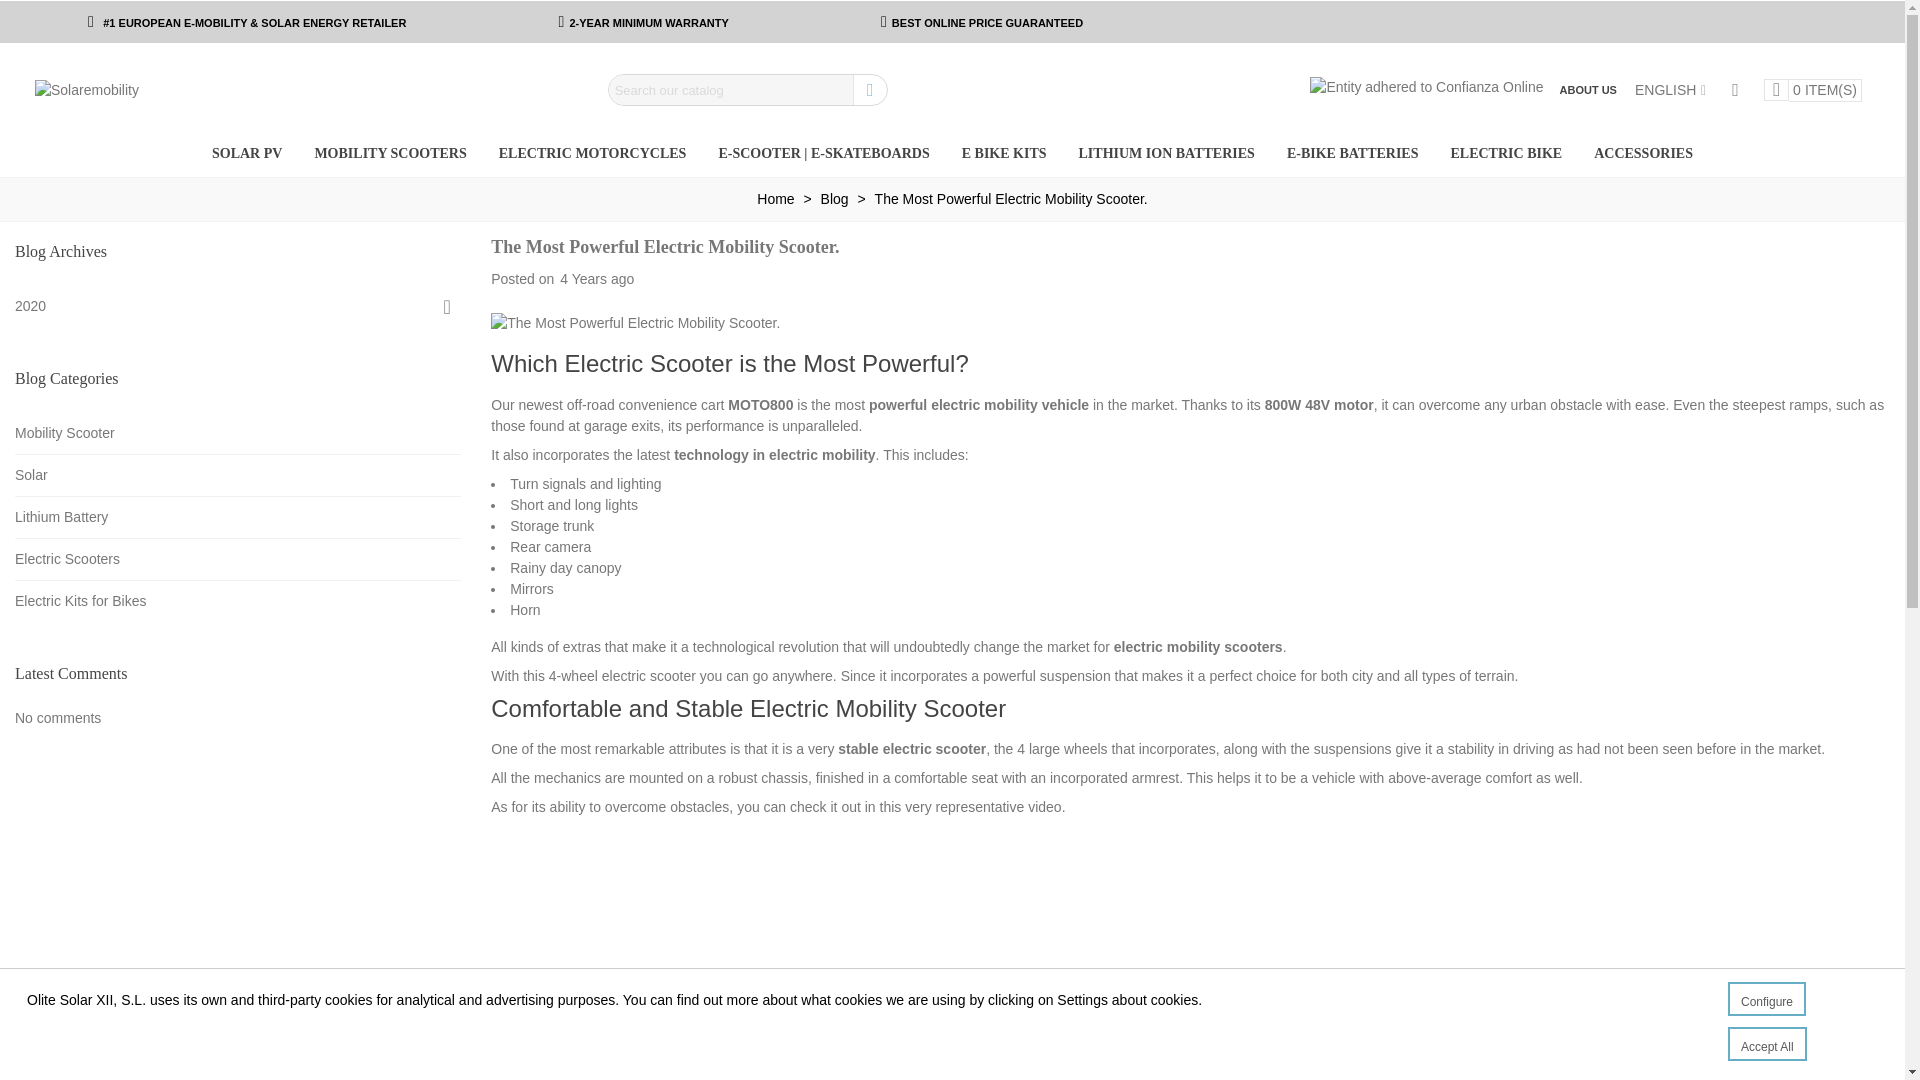 Image resolution: width=1920 pixels, height=1080 pixels. What do you see at coordinates (1643, 154) in the screenshot?
I see `ACCESSORIES` at bounding box center [1643, 154].